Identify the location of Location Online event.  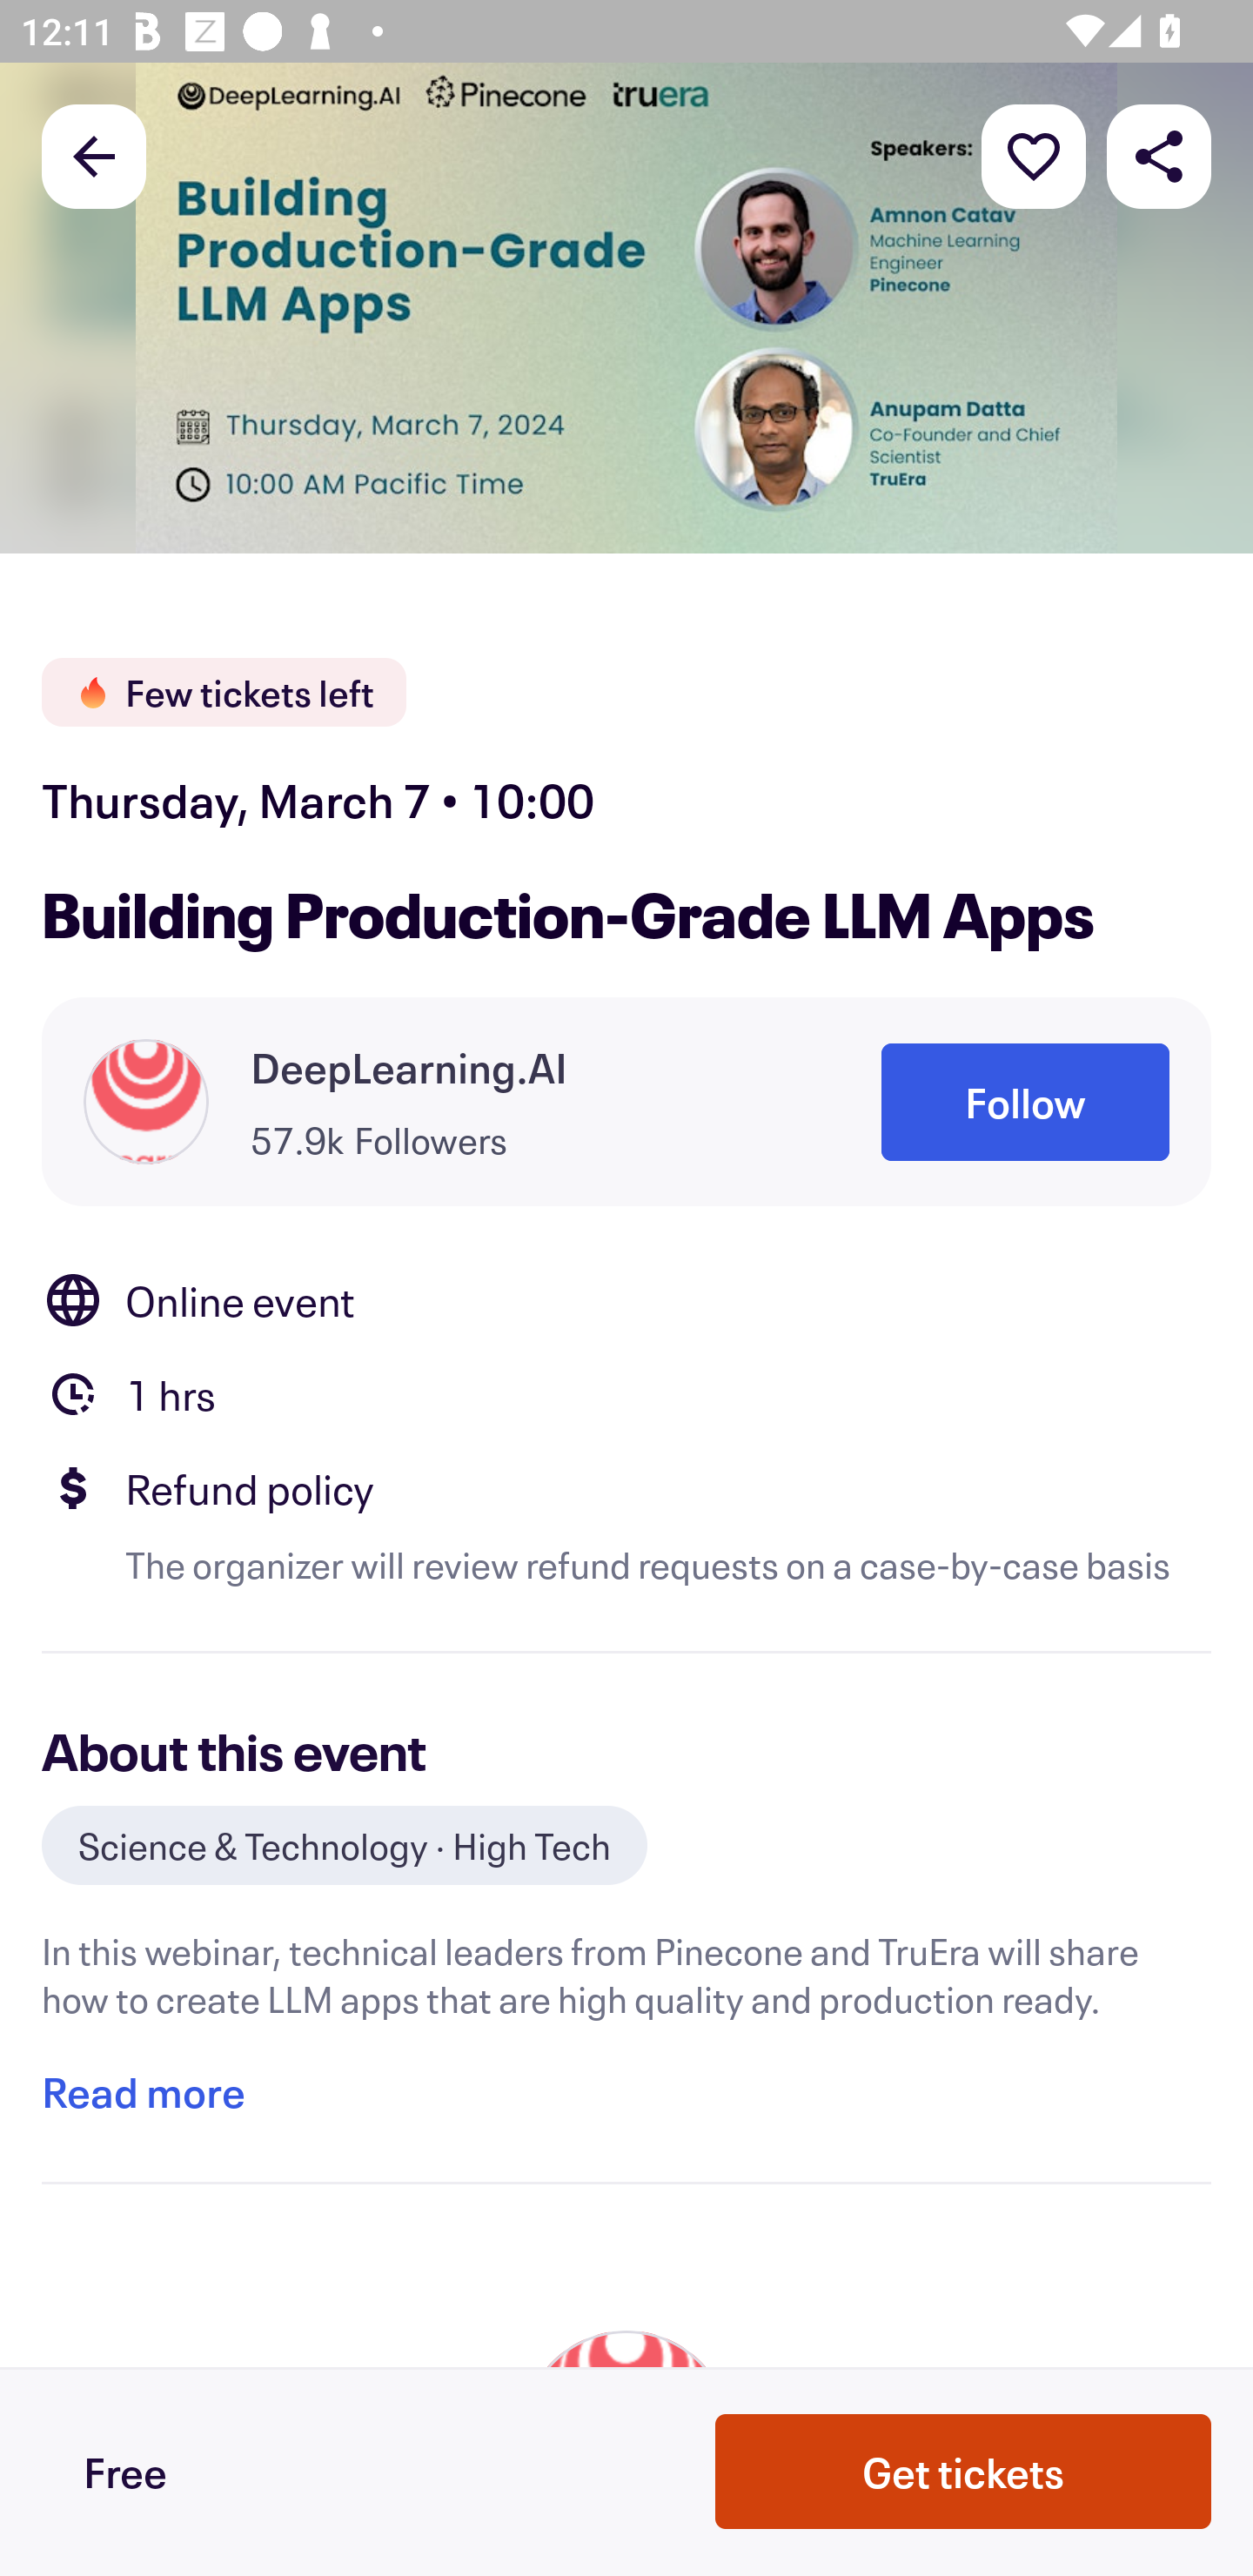
(626, 1298).